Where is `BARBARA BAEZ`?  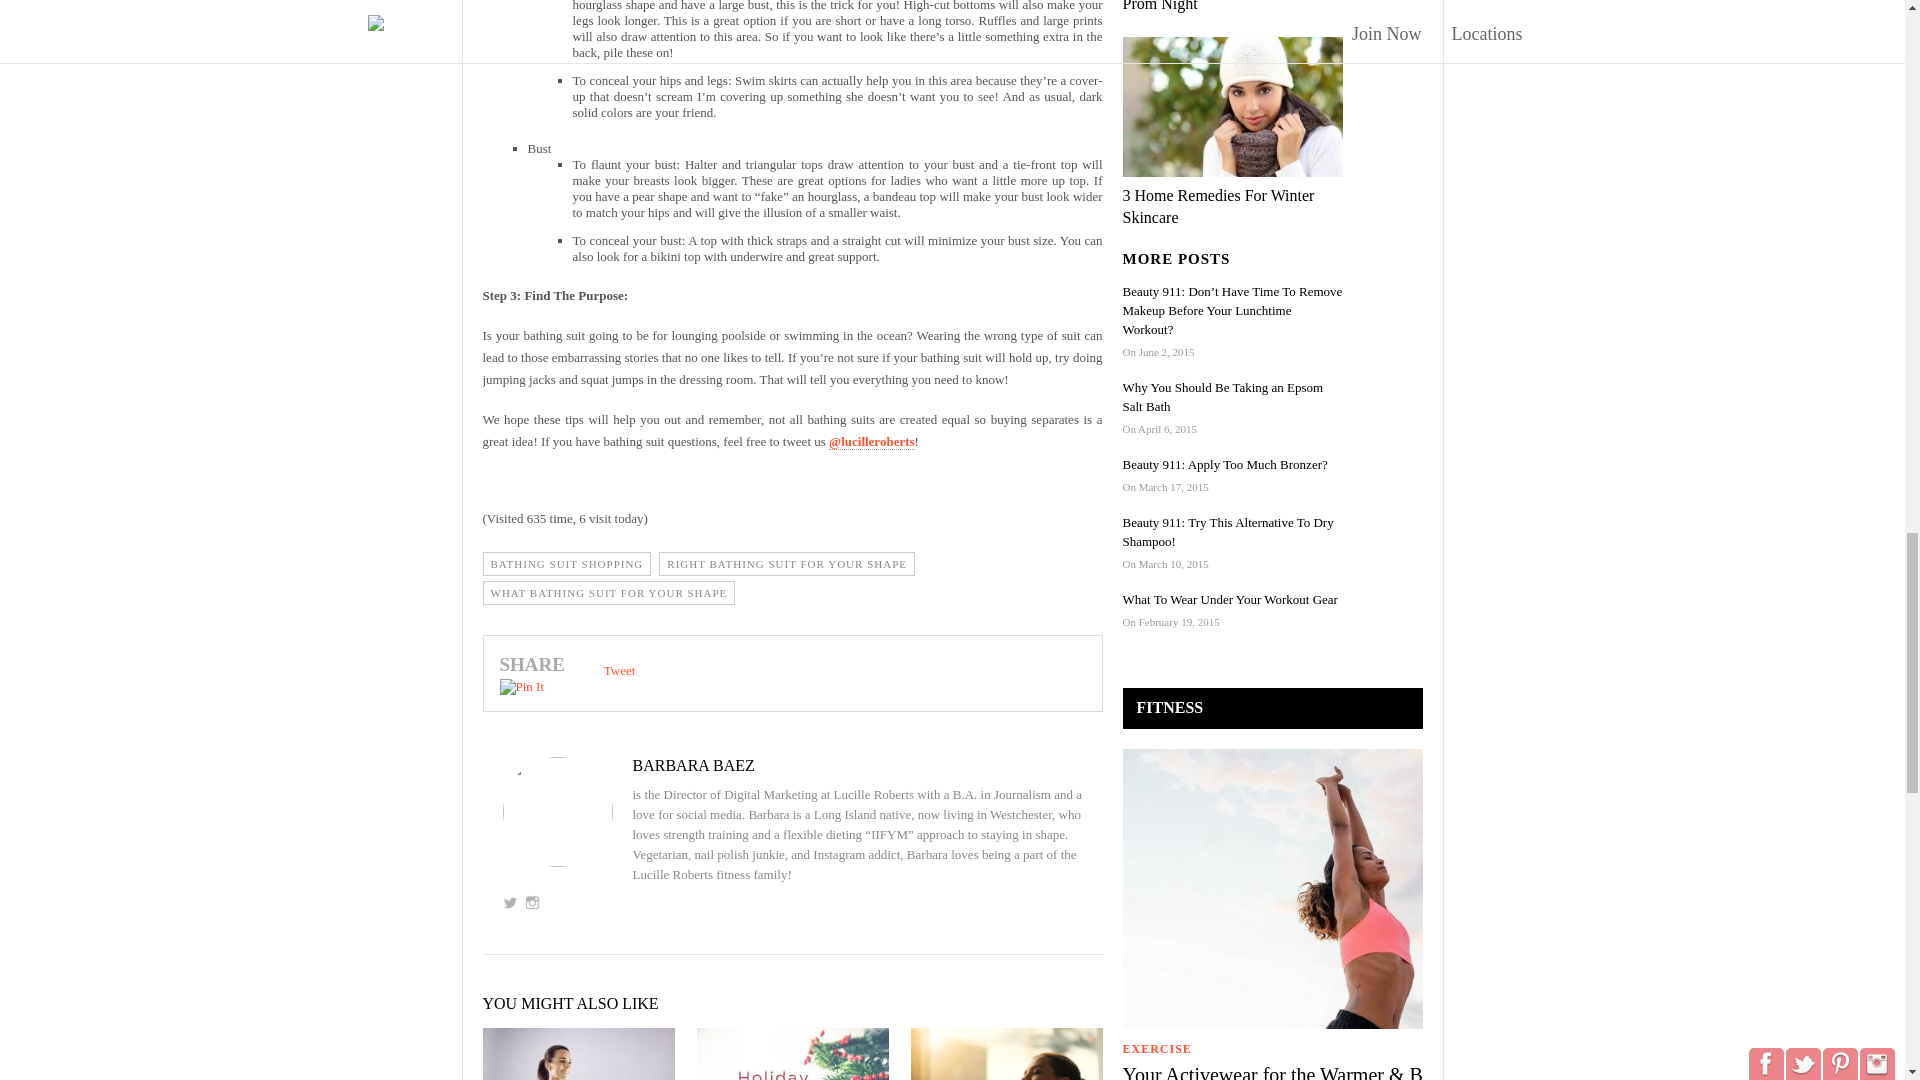 BARBARA BAEZ is located at coordinates (792, 766).